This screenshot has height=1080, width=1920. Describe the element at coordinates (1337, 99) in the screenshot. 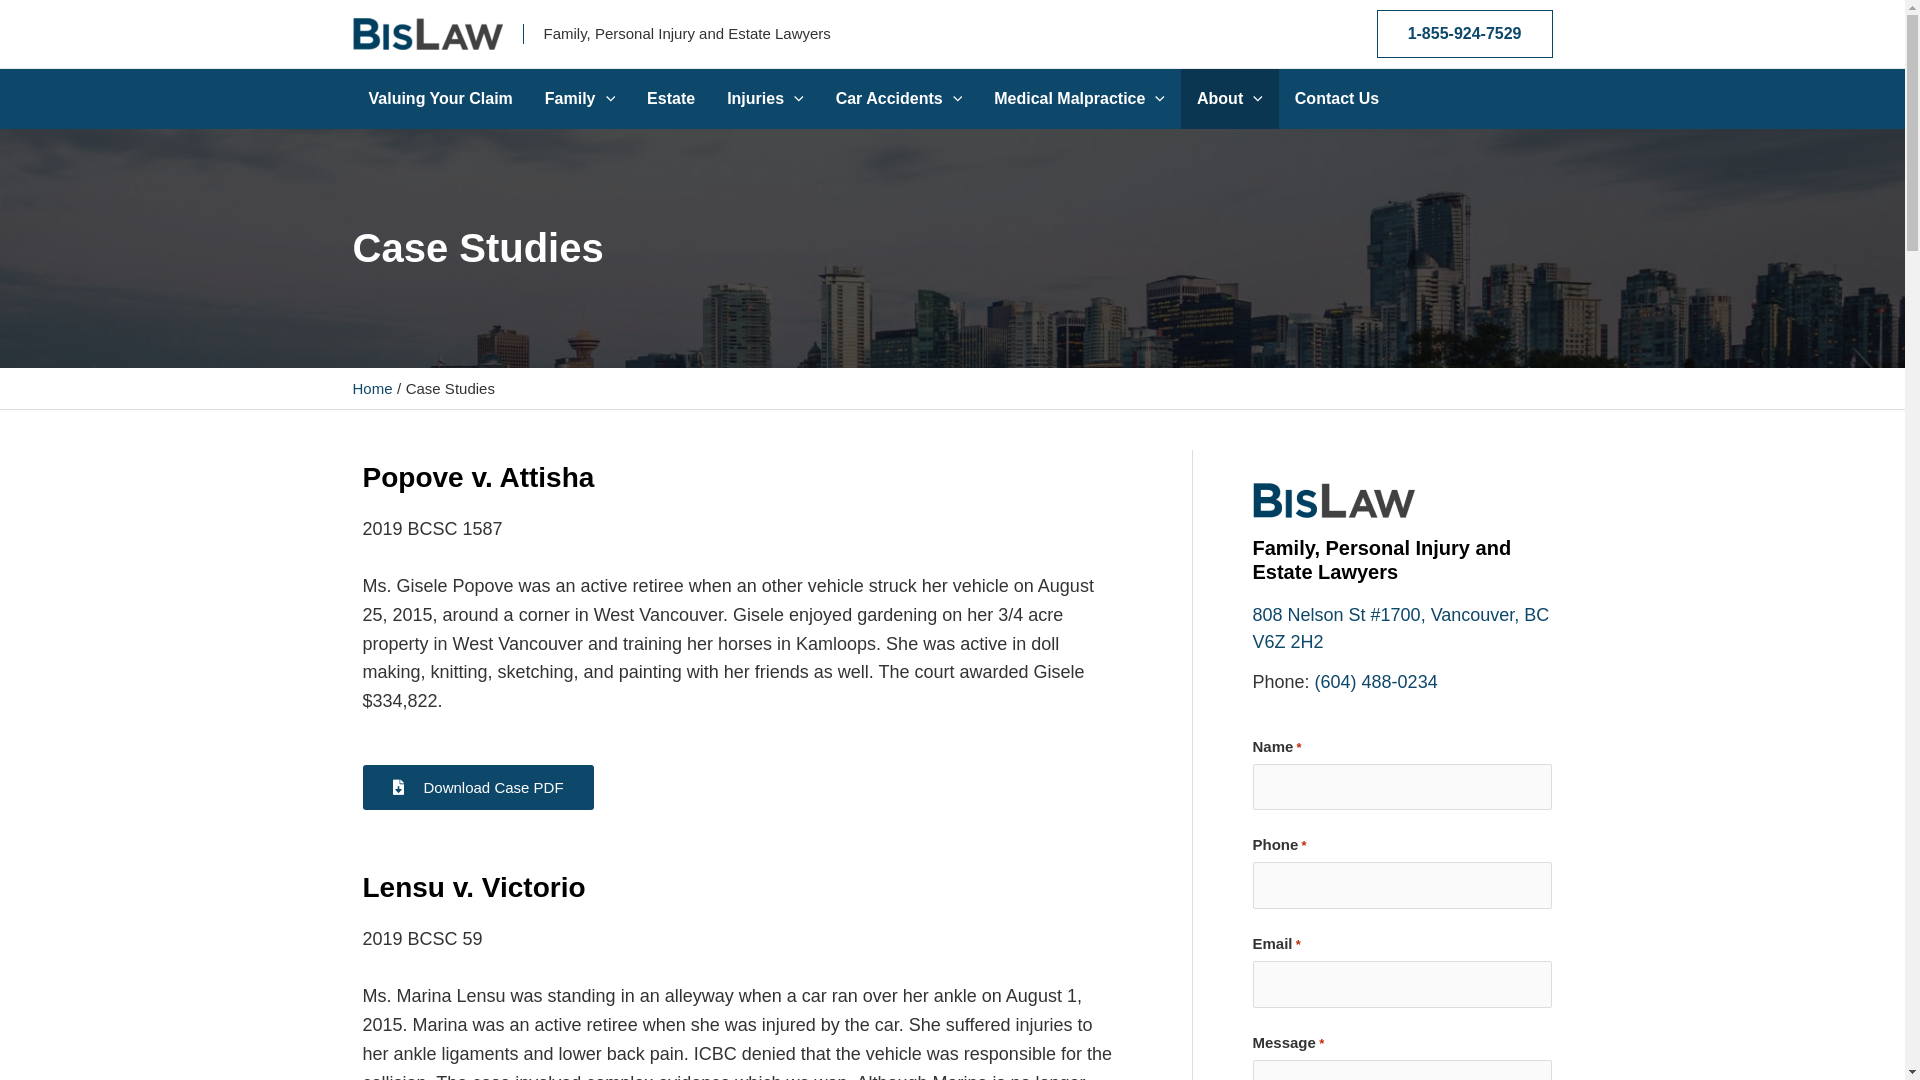

I see `Contact Us` at that location.